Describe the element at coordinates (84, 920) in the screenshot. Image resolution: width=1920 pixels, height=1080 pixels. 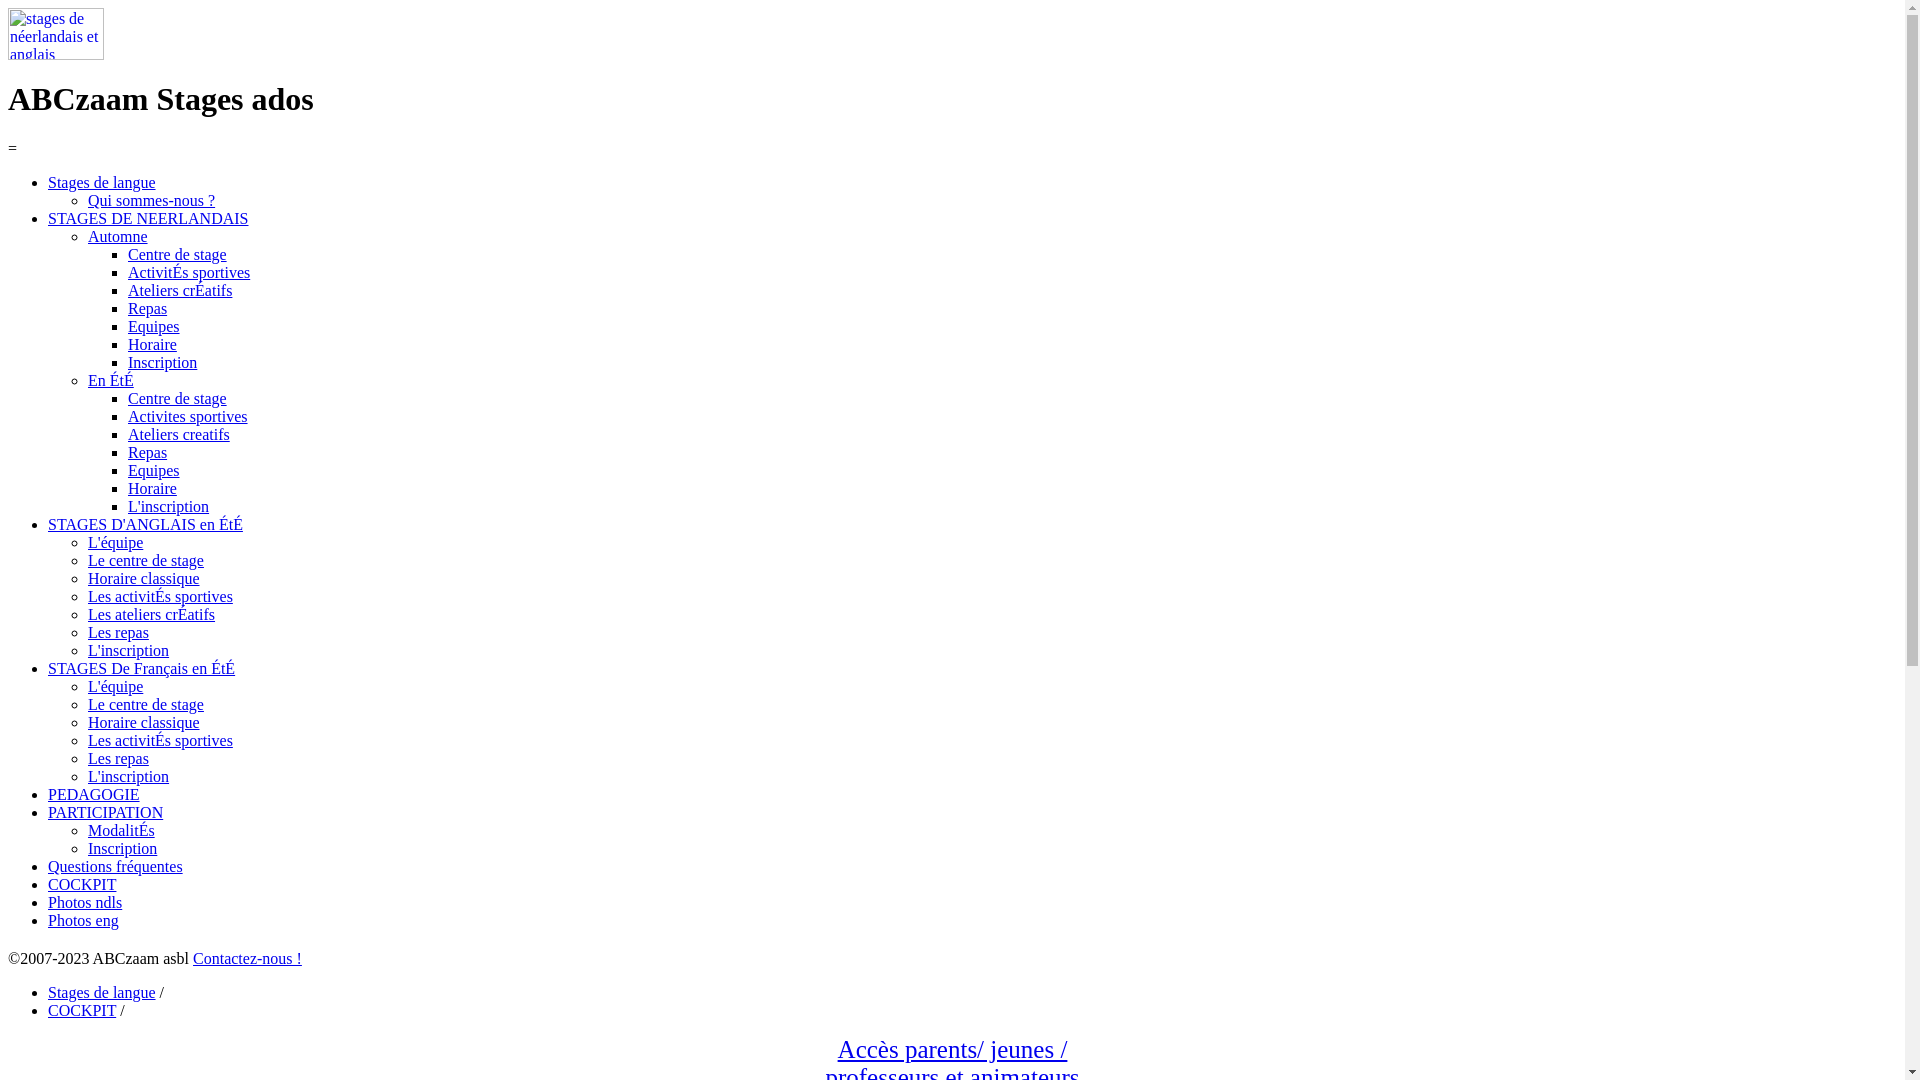
I see `Photos eng` at that location.